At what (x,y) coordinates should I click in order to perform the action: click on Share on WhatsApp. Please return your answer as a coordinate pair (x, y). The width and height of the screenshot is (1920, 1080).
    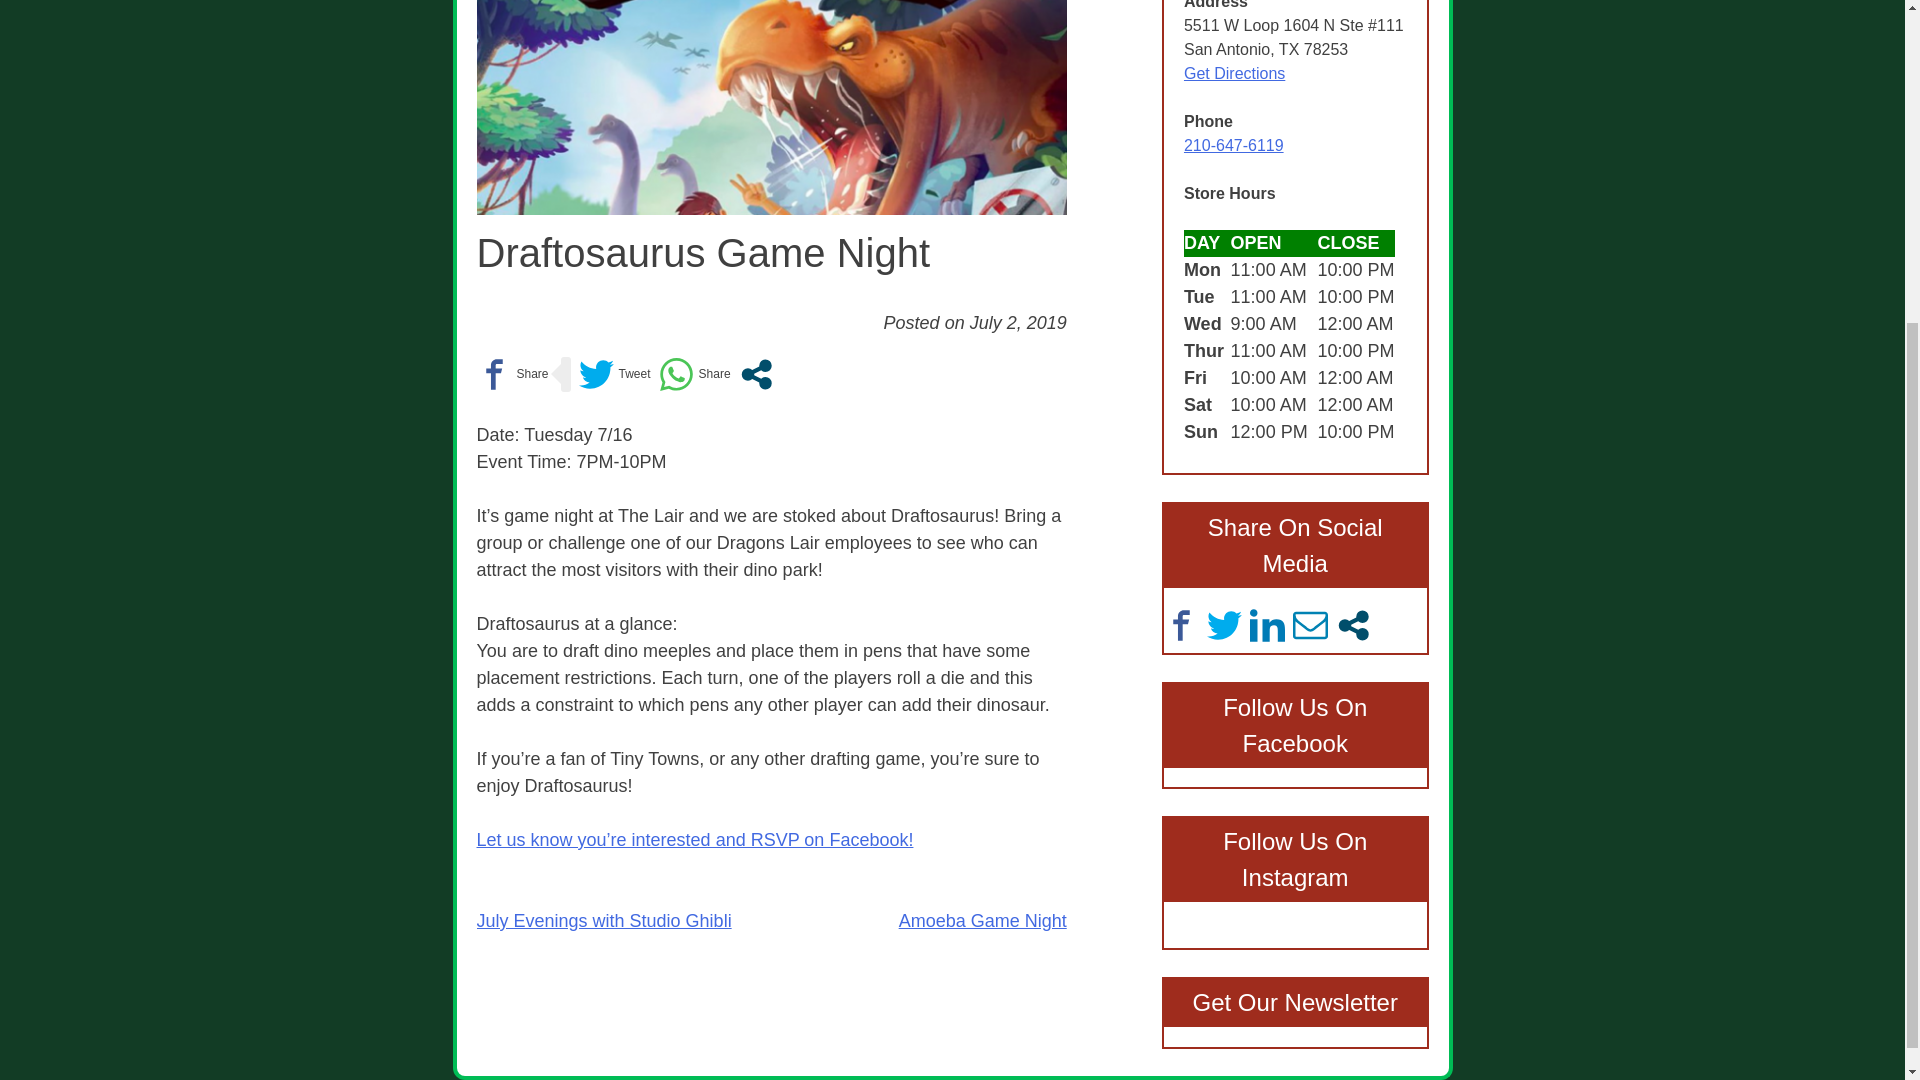
    Looking at the image, I should click on (694, 374).